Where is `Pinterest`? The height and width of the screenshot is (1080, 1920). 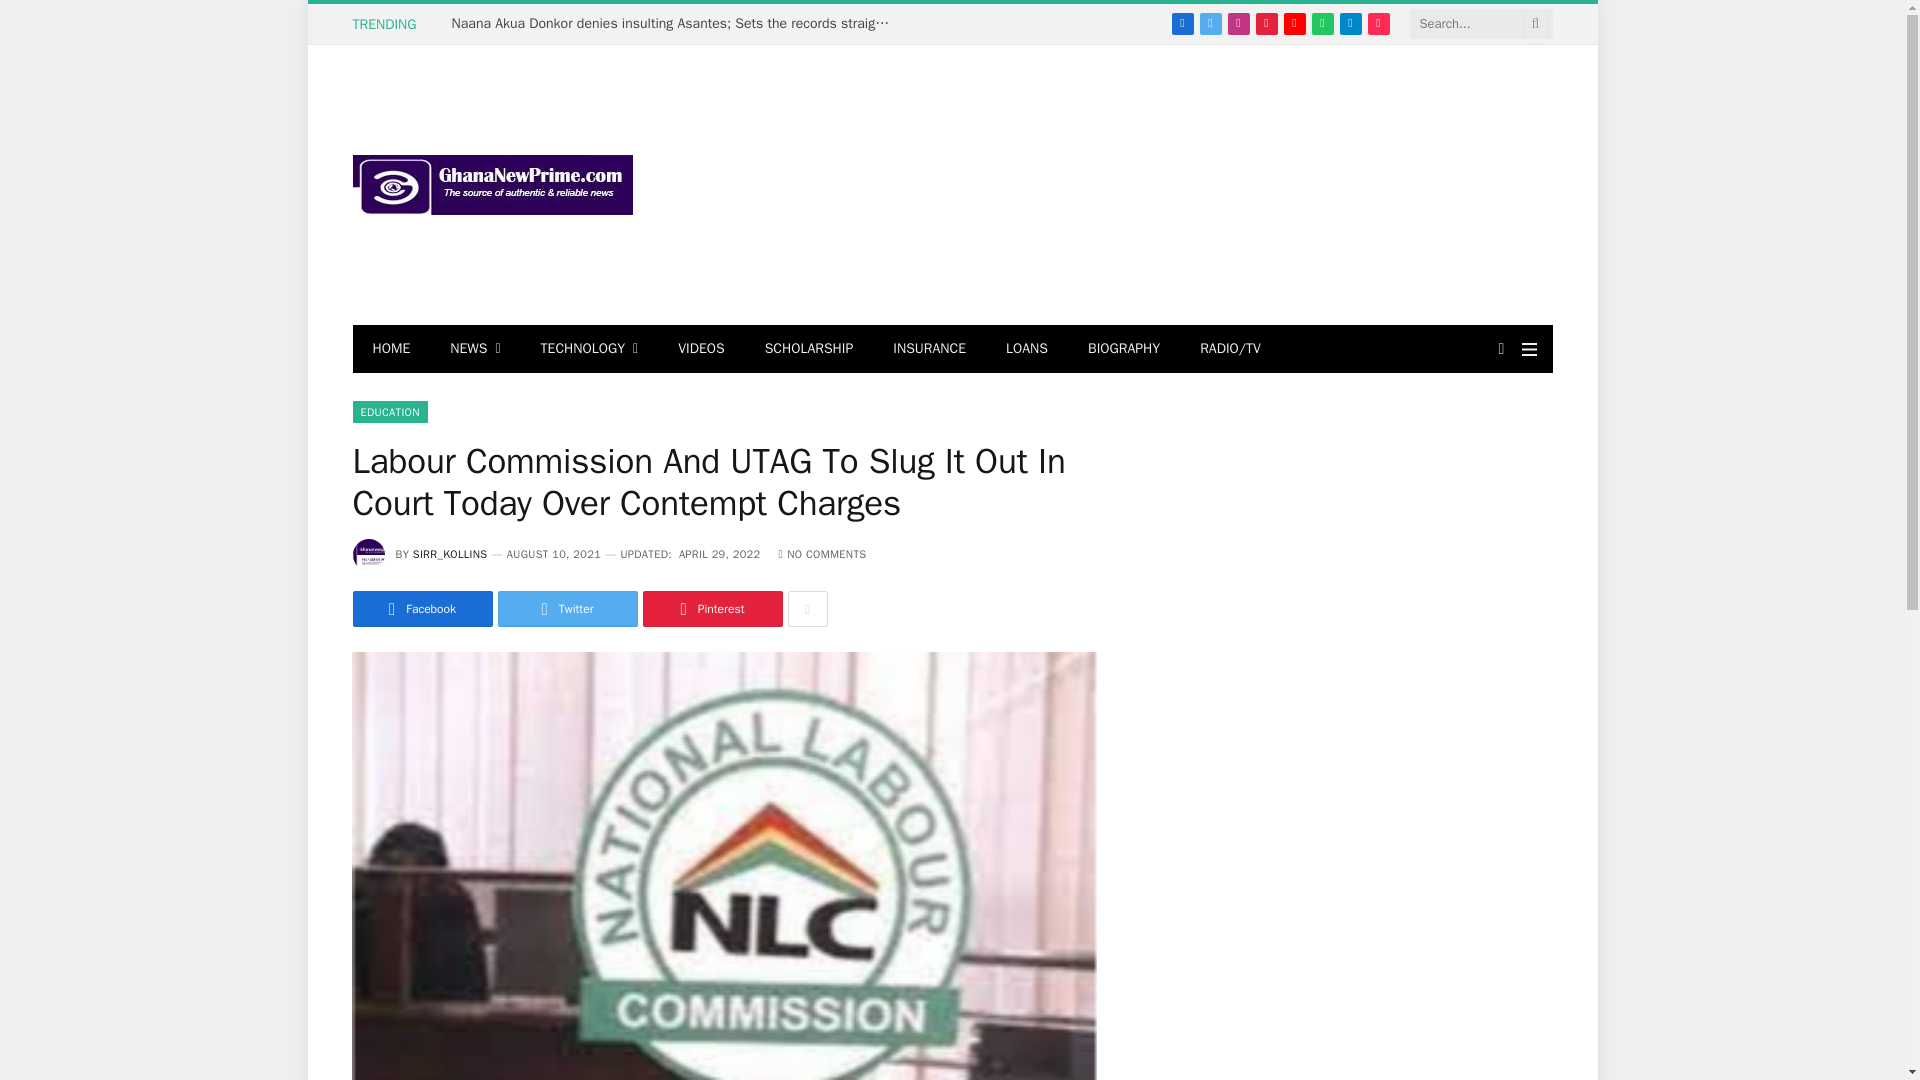 Pinterest is located at coordinates (1266, 23).